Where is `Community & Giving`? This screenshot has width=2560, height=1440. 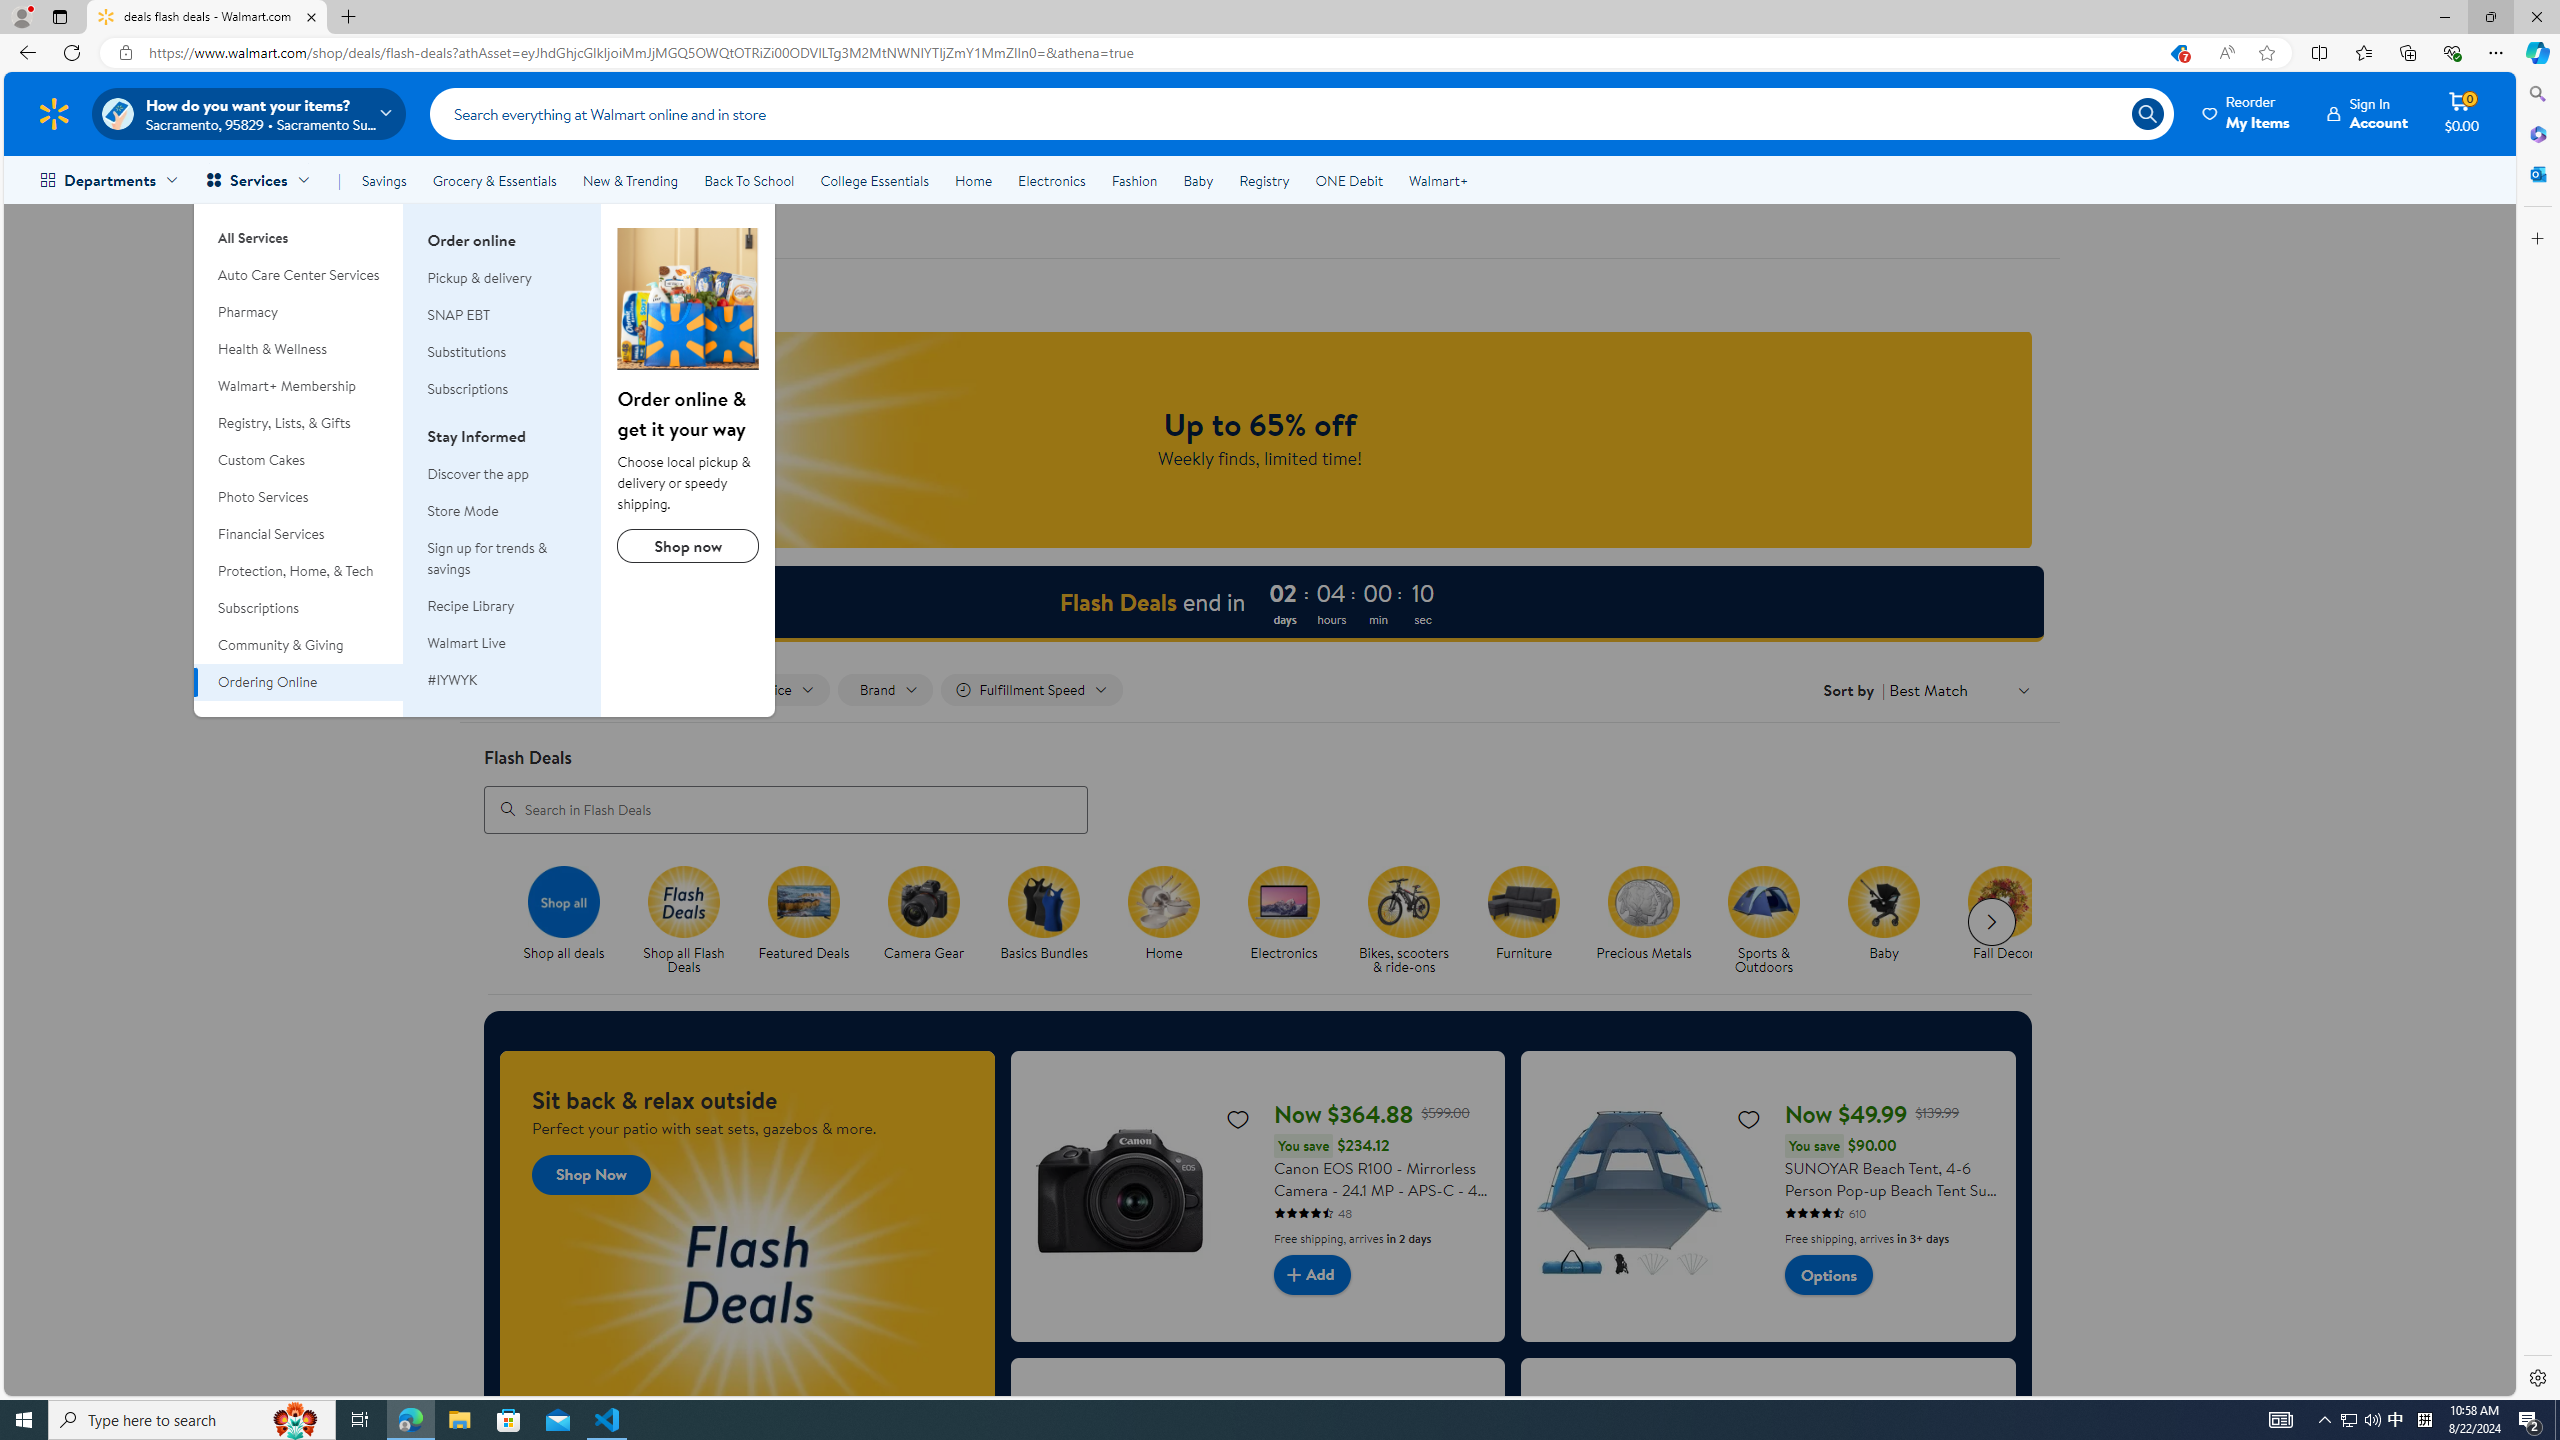
Community & Giving is located at coordinates (299, 644).